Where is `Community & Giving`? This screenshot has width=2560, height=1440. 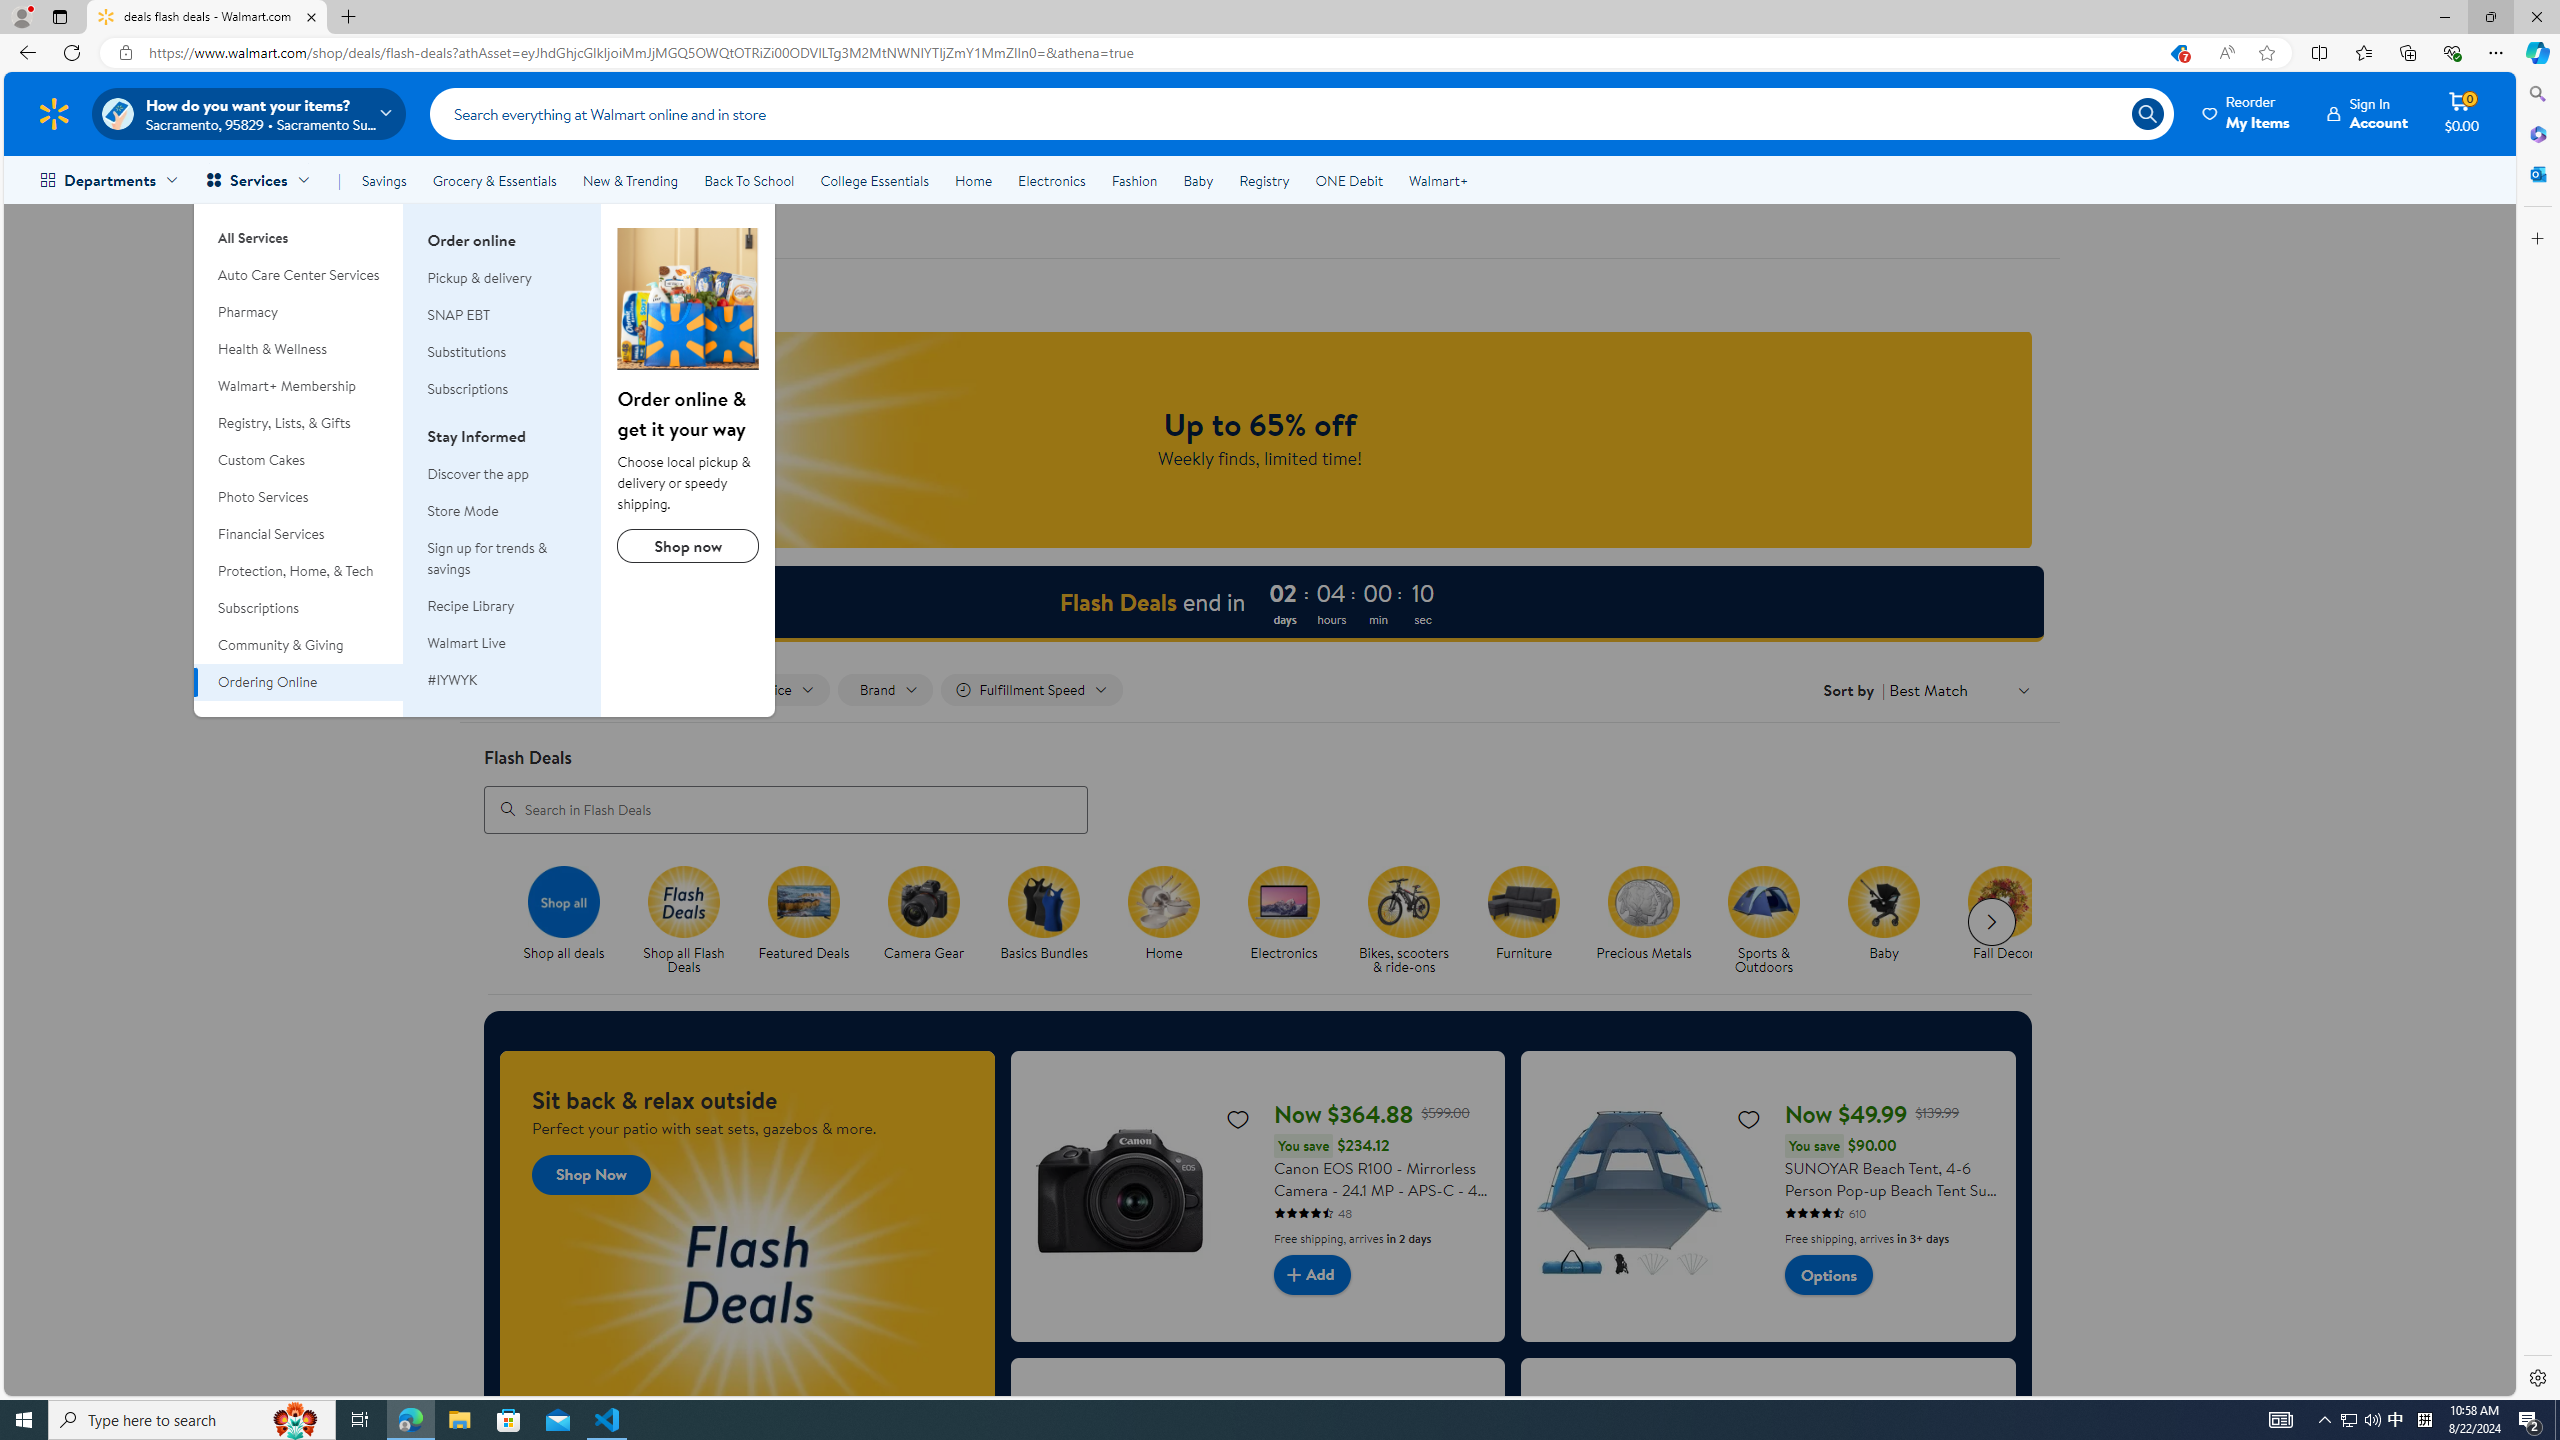
Community & Giving is located at coordinates (299, 644).